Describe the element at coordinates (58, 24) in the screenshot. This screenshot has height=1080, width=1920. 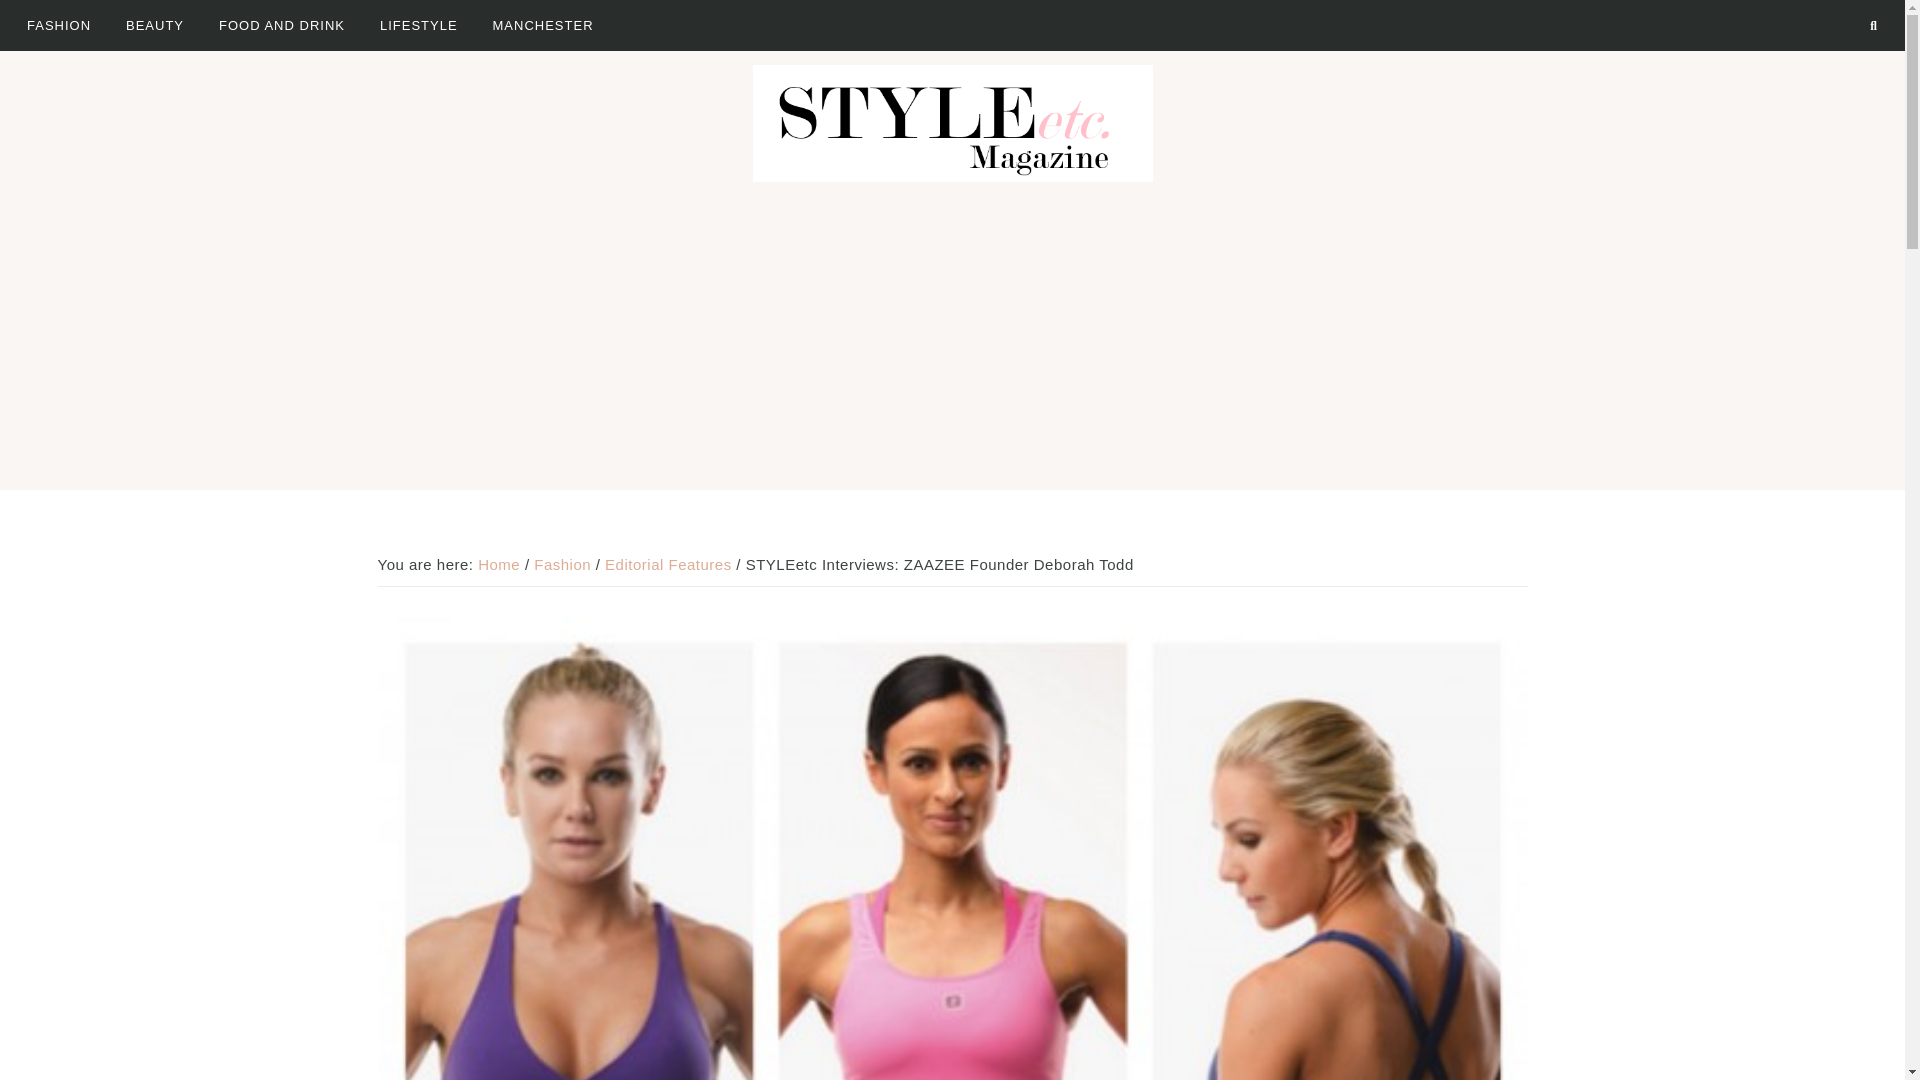
I see `Fashion` at that location.